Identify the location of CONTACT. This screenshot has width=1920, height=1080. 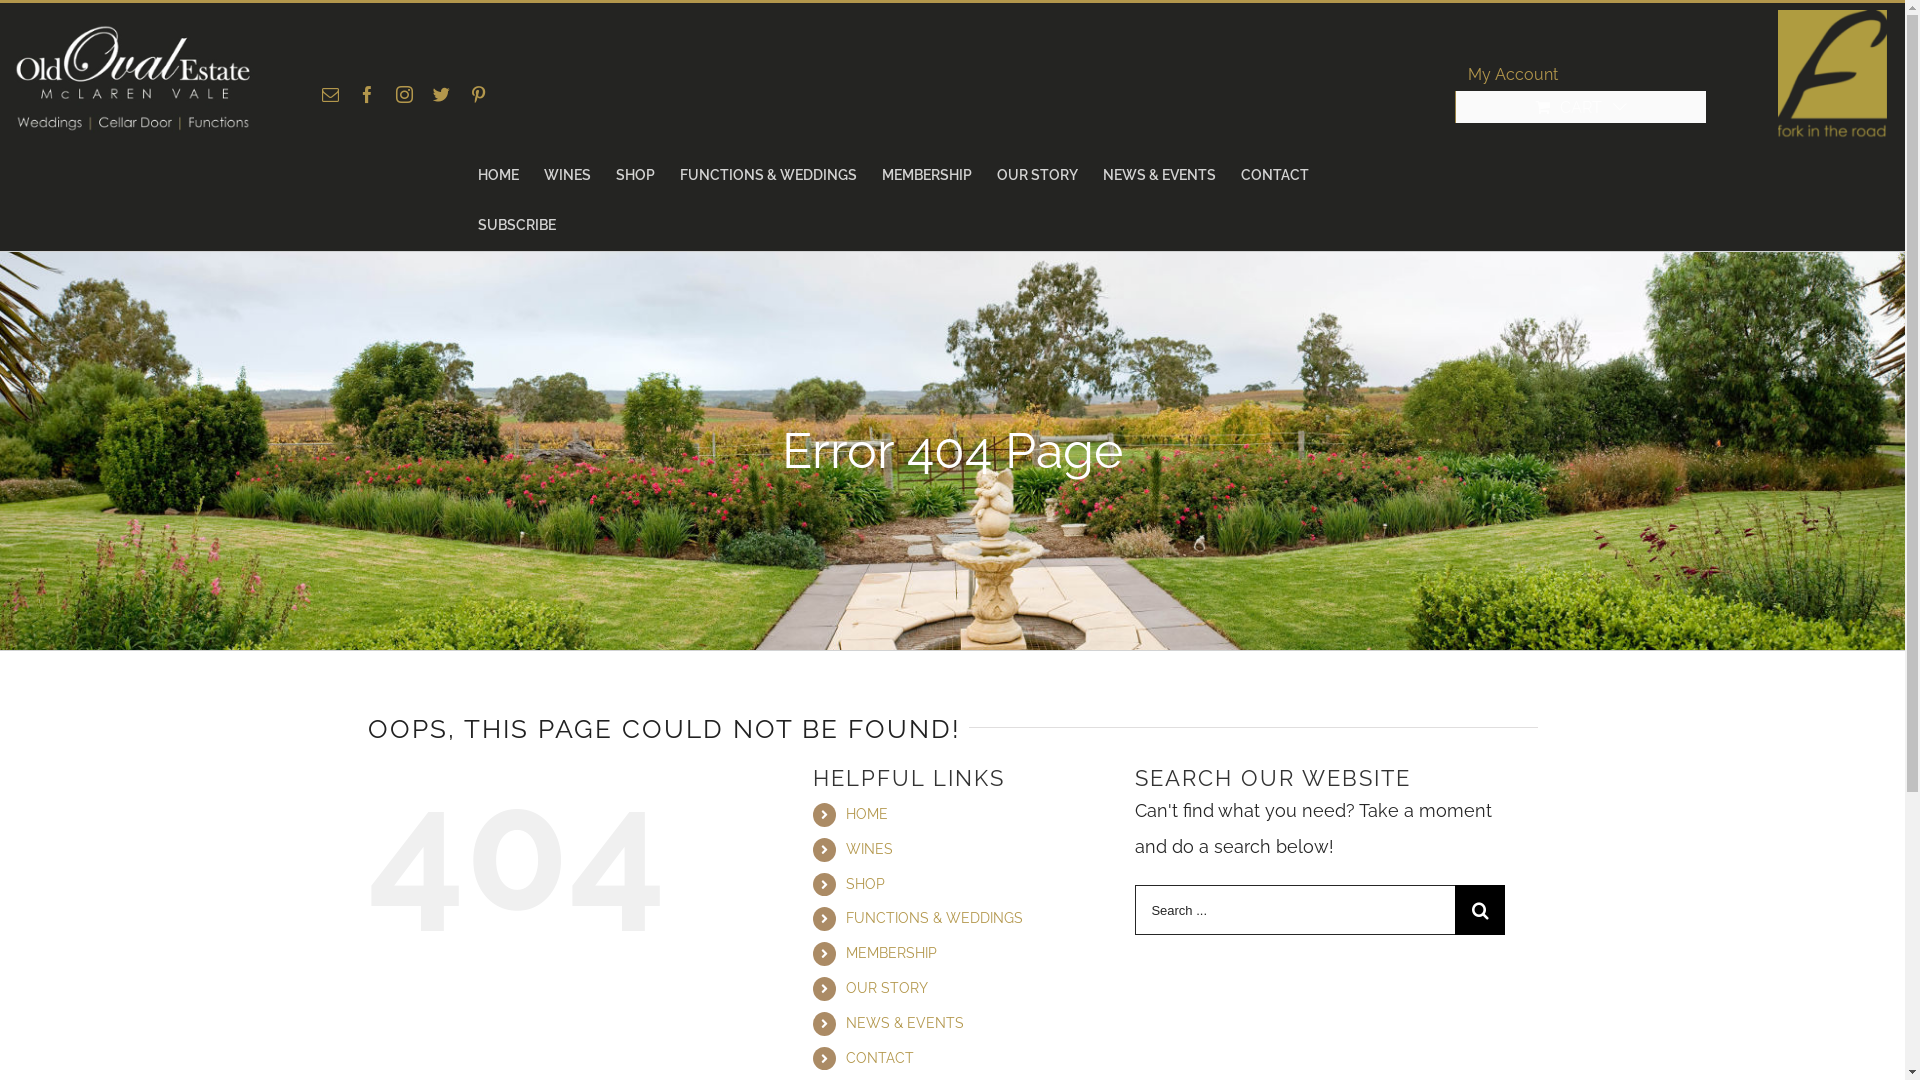
(1274, 175).